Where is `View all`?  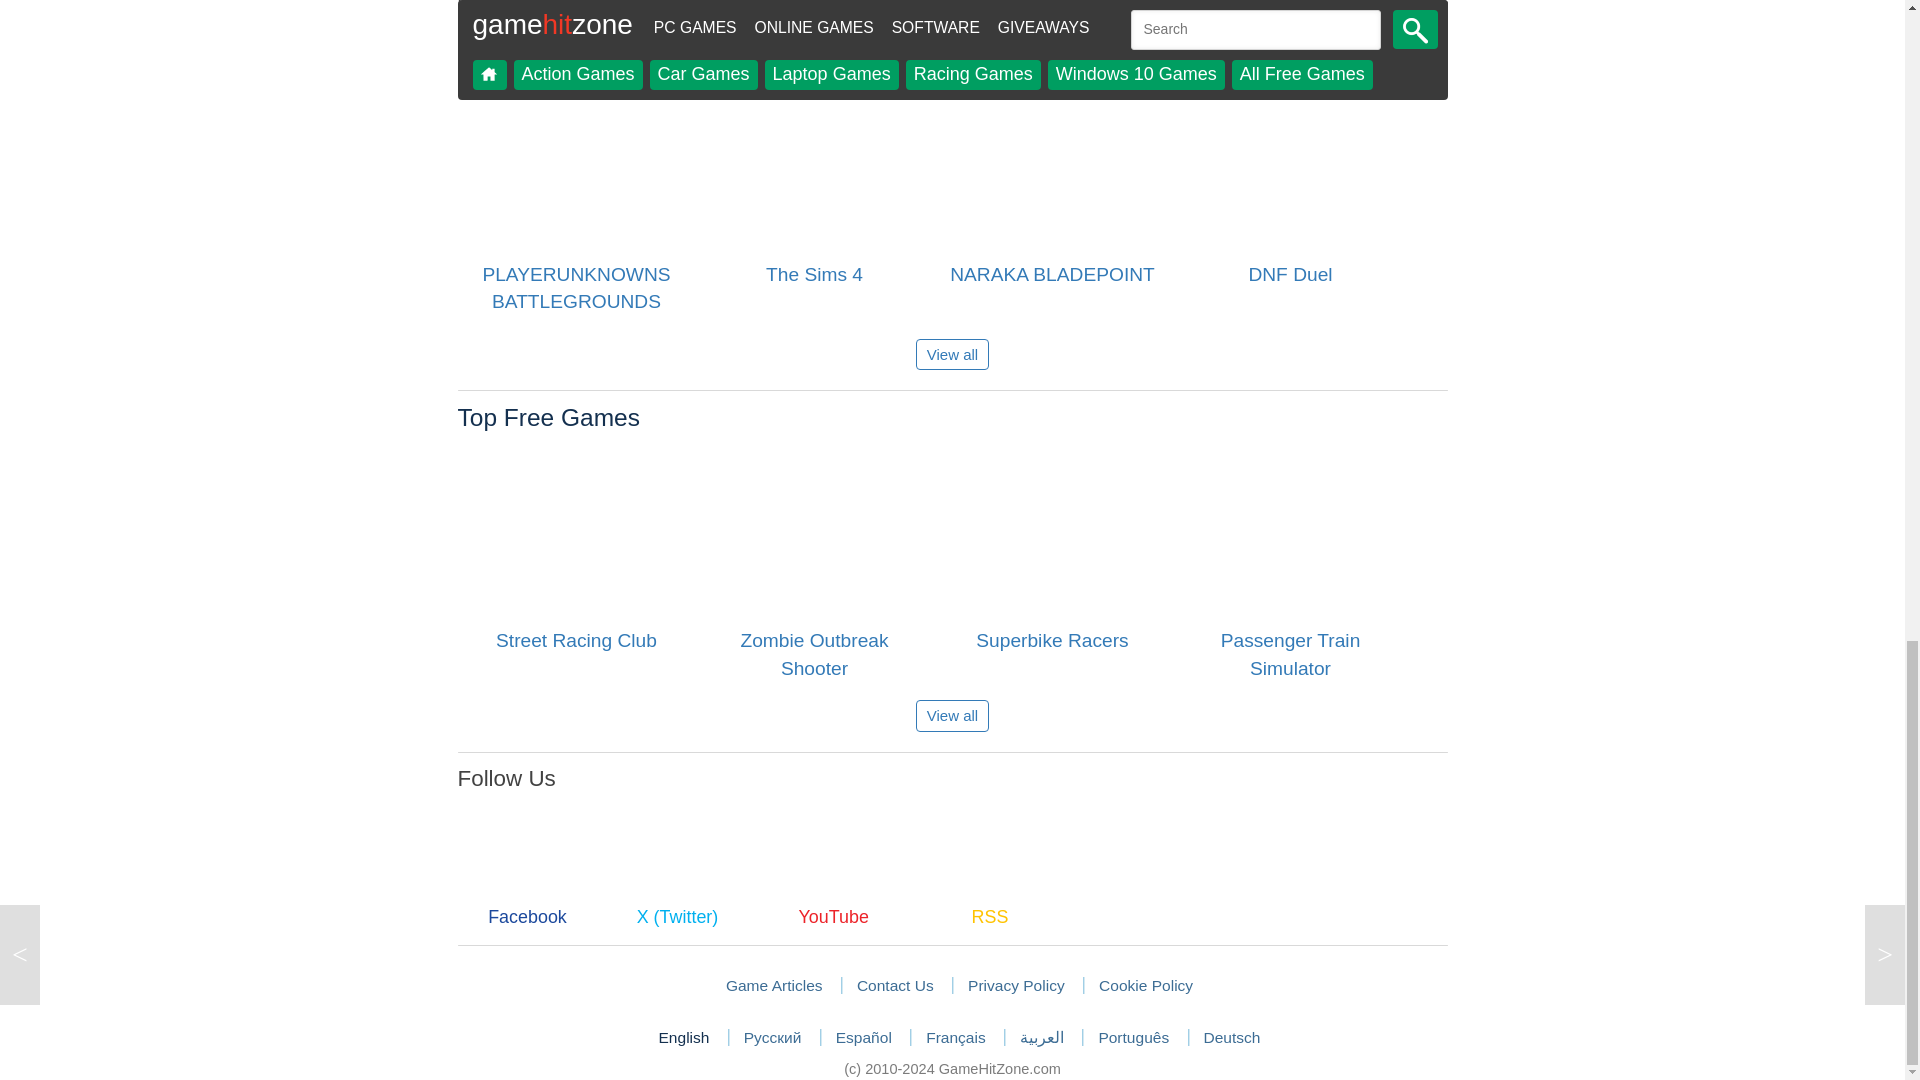
View all is located at coordinates (952, 354).